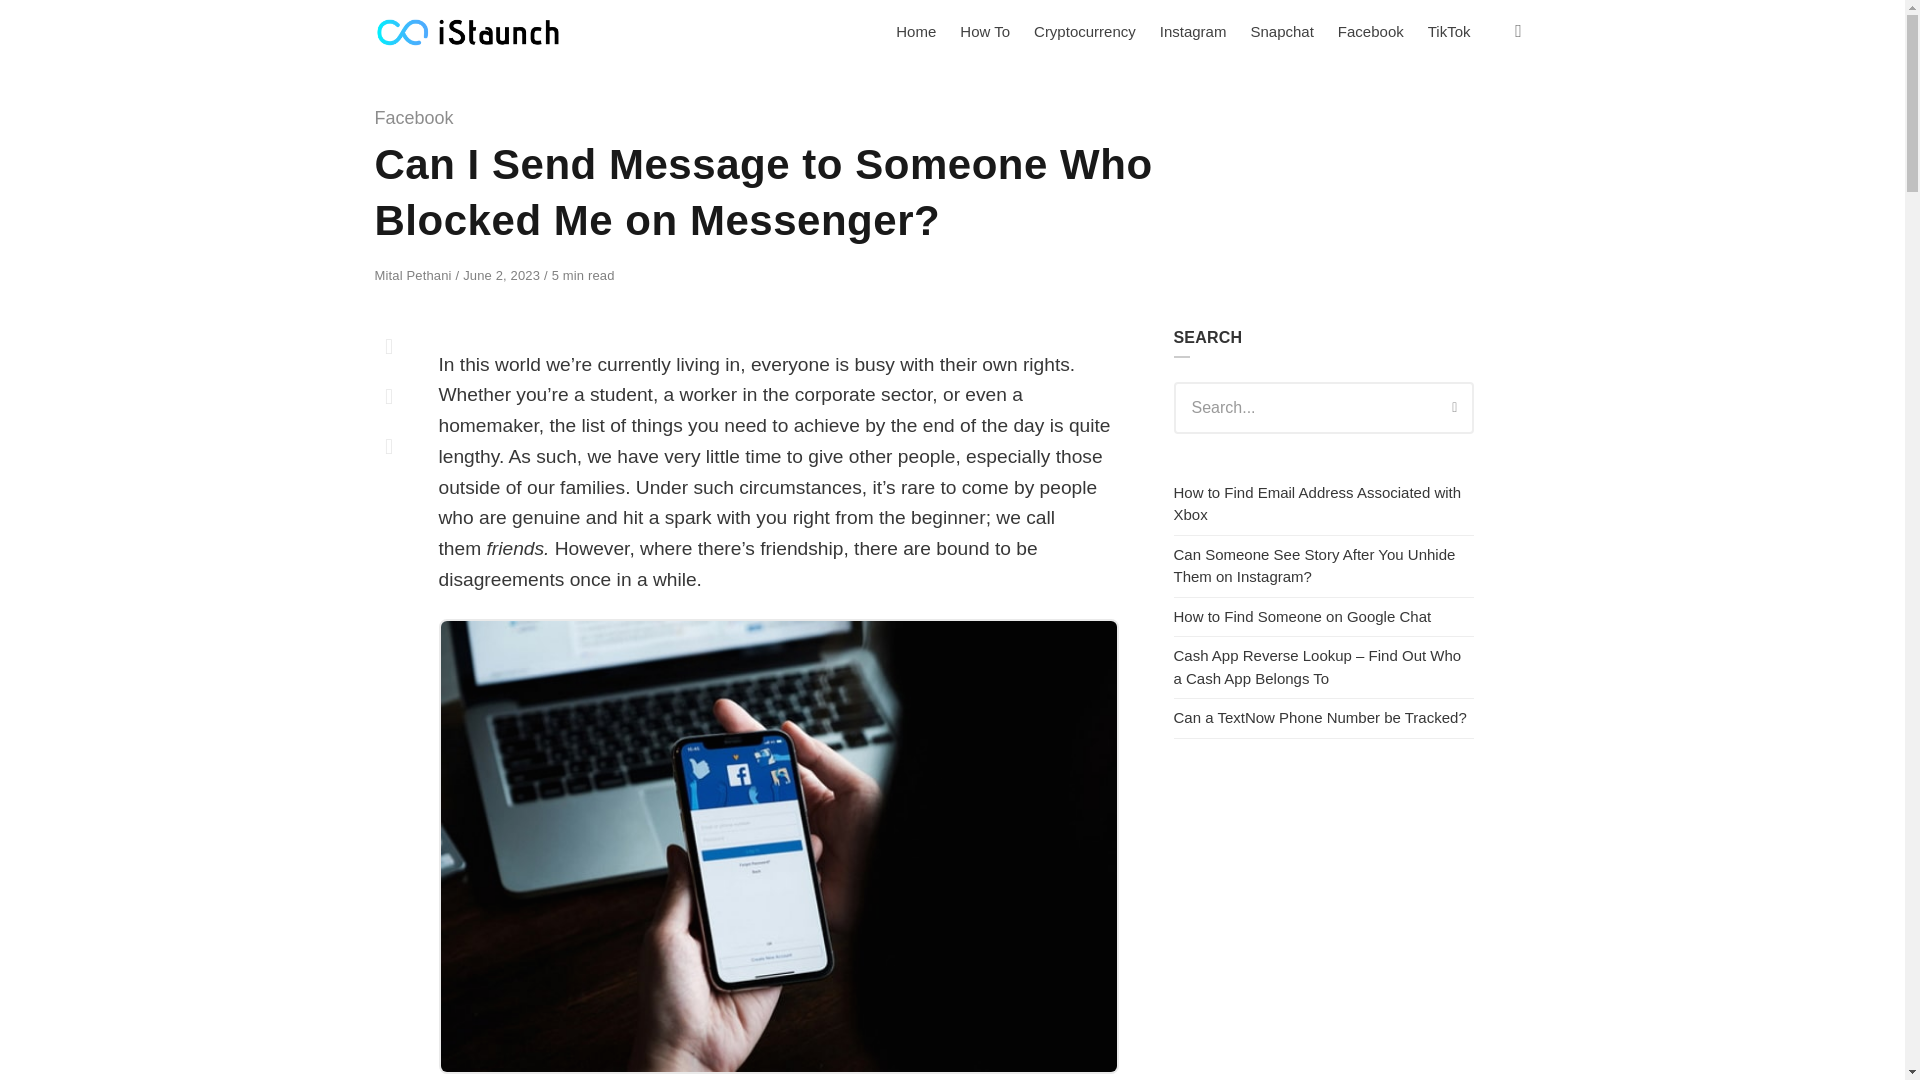  What do you see at coordinates (1084, 32) in the screenshot?
I see `Cryptocurrency` at bounding box center [1084, 32].